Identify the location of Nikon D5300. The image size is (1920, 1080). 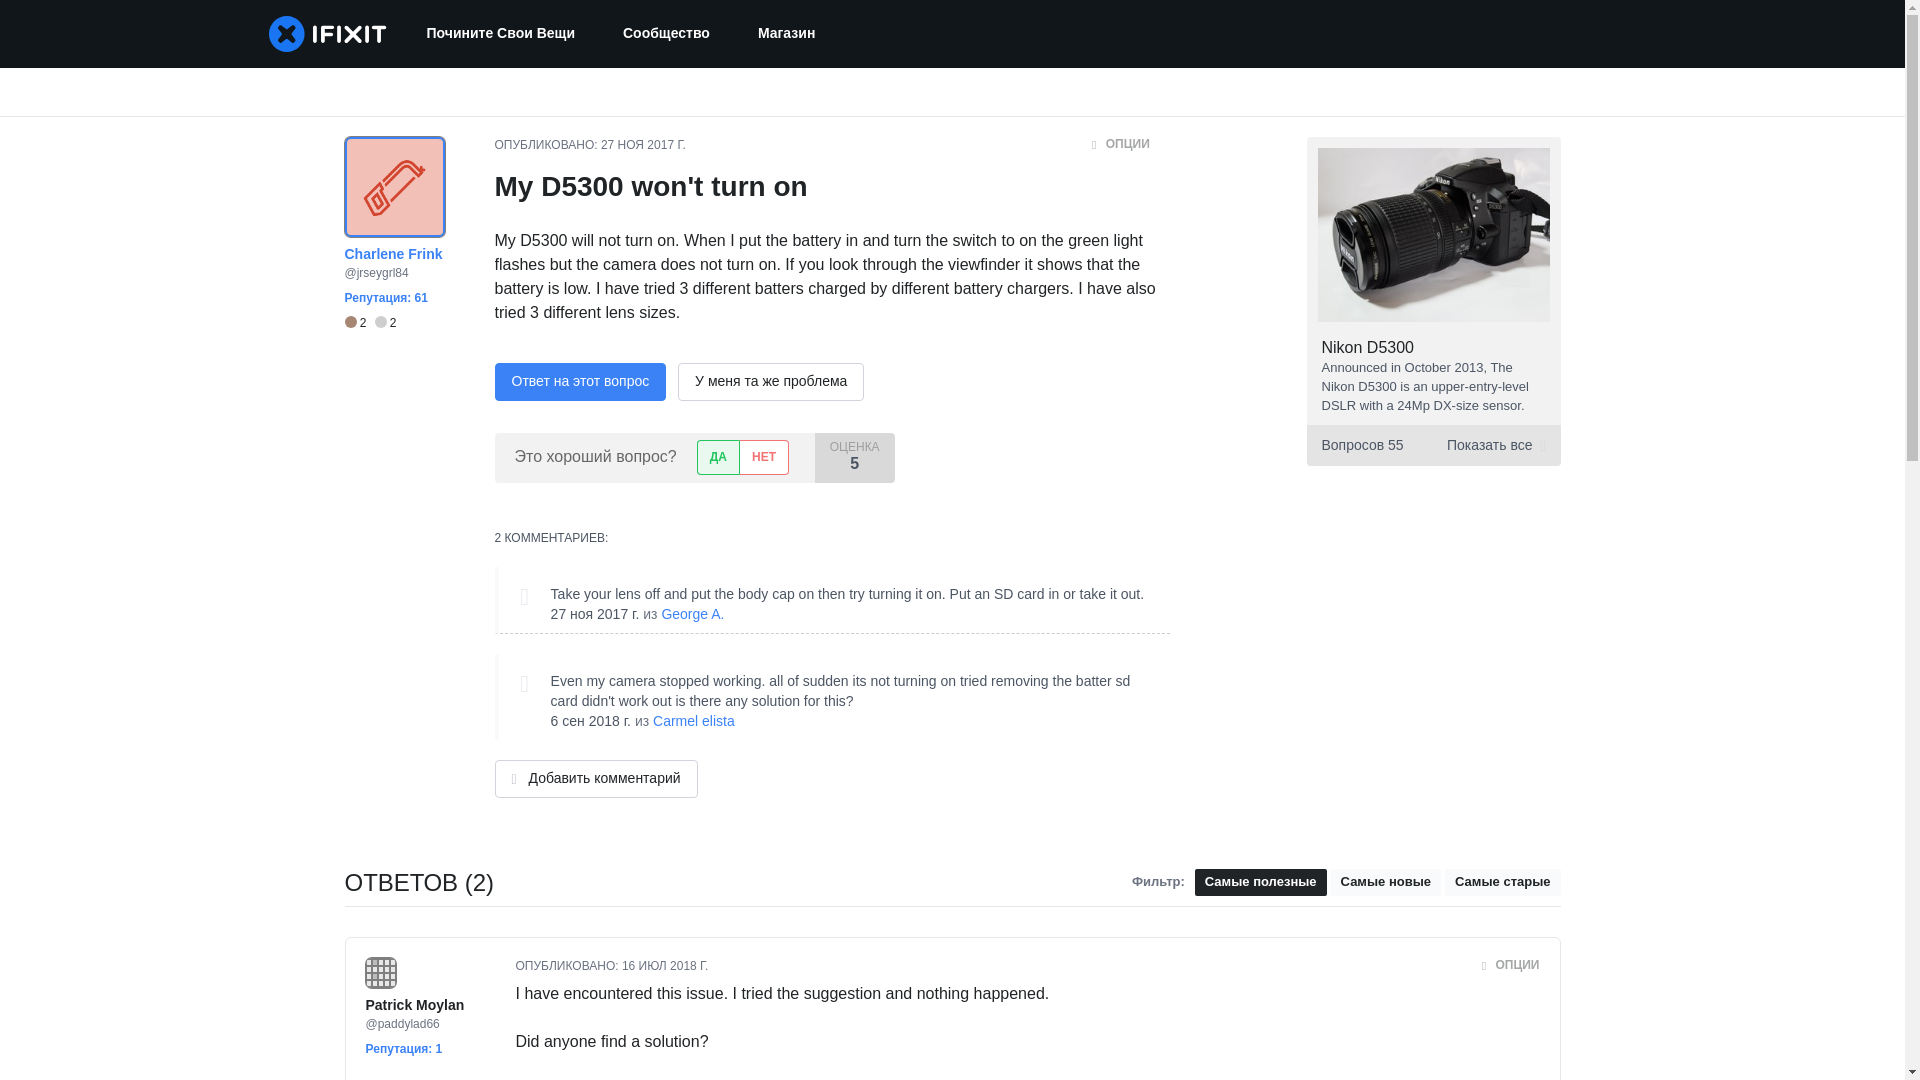
(1368, 348).